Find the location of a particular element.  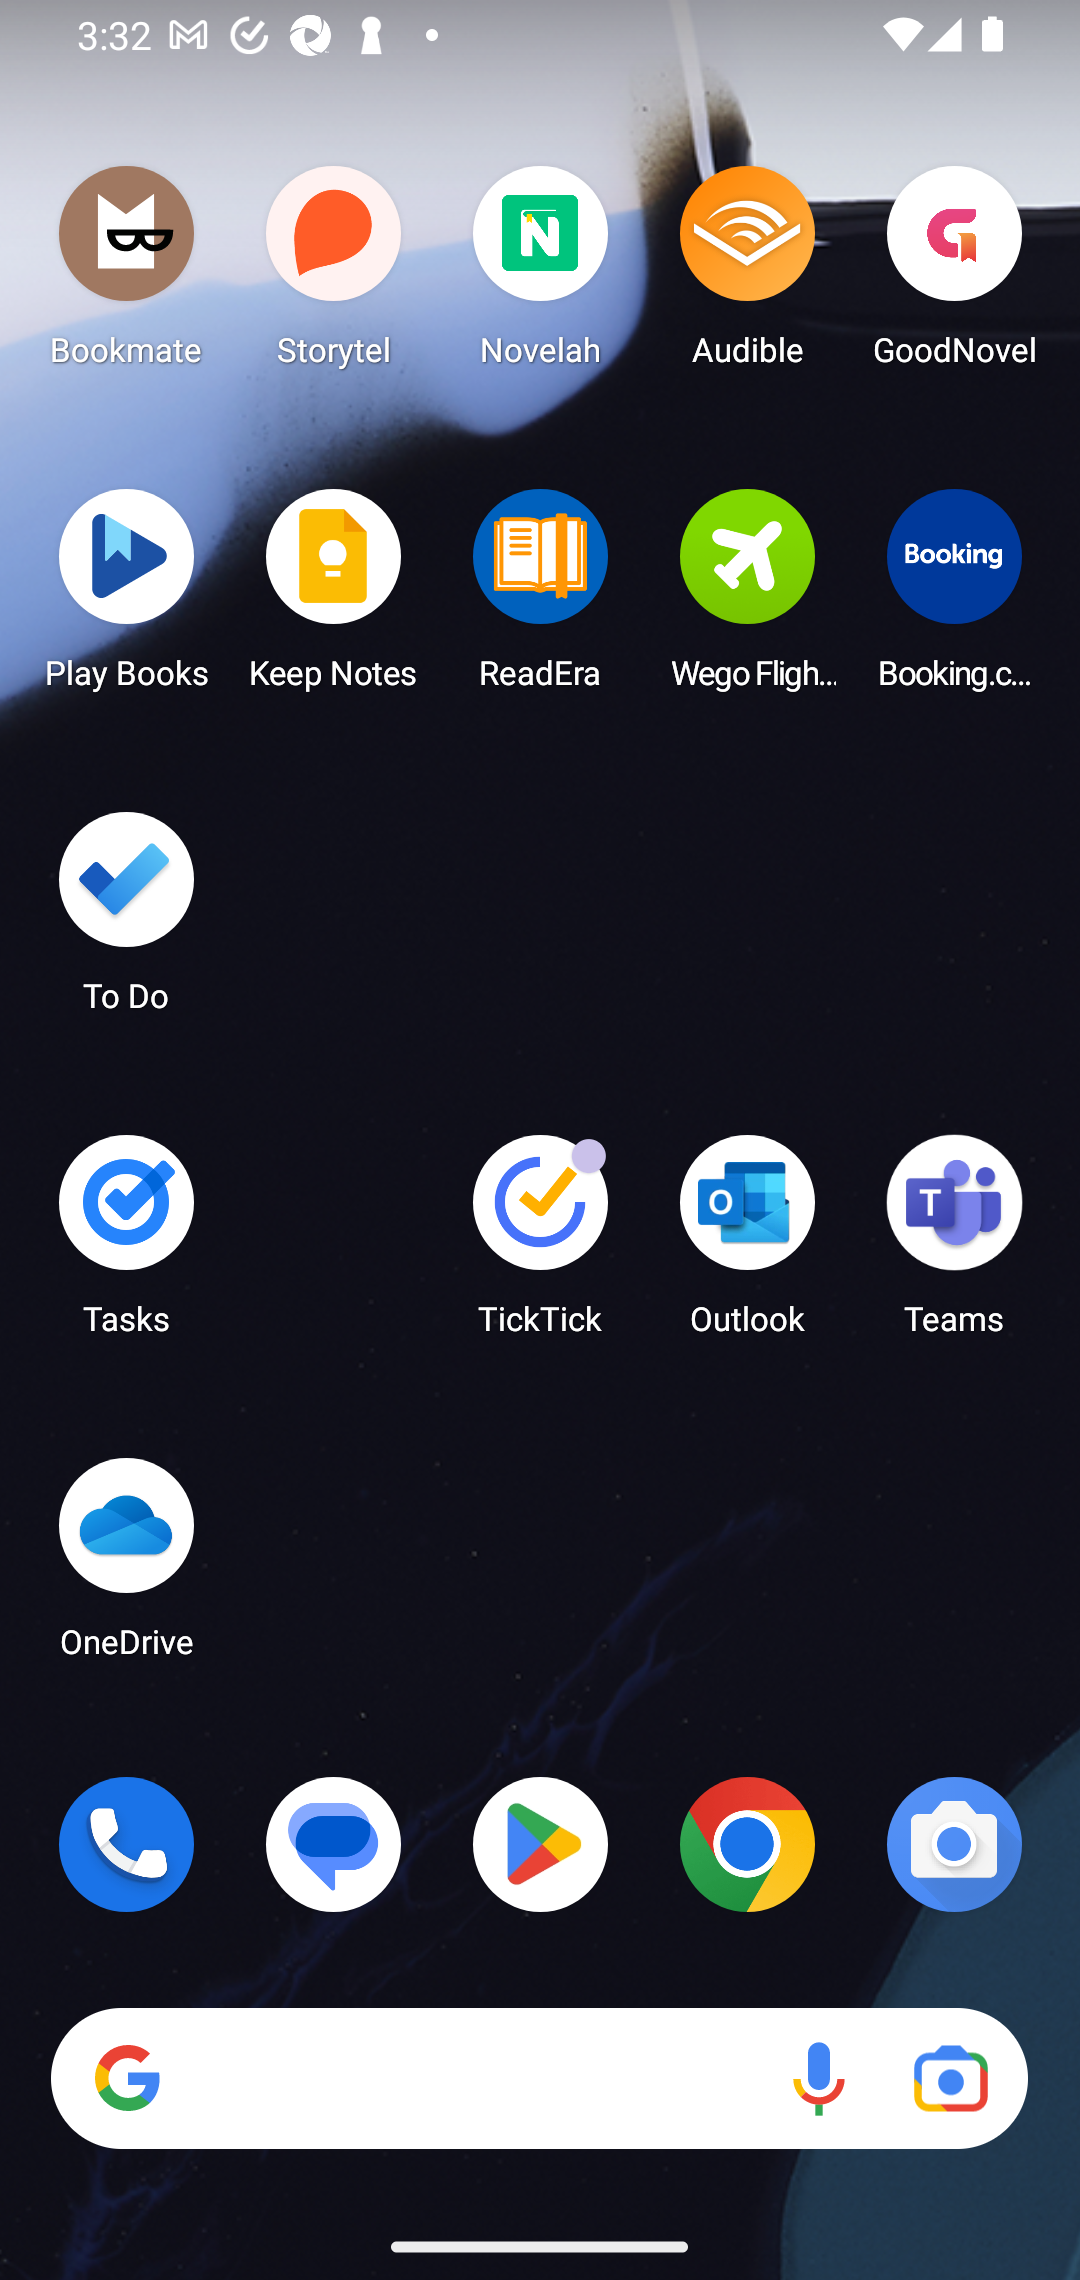

Wego Flights & Hotels is located at coordinates (747, 597).